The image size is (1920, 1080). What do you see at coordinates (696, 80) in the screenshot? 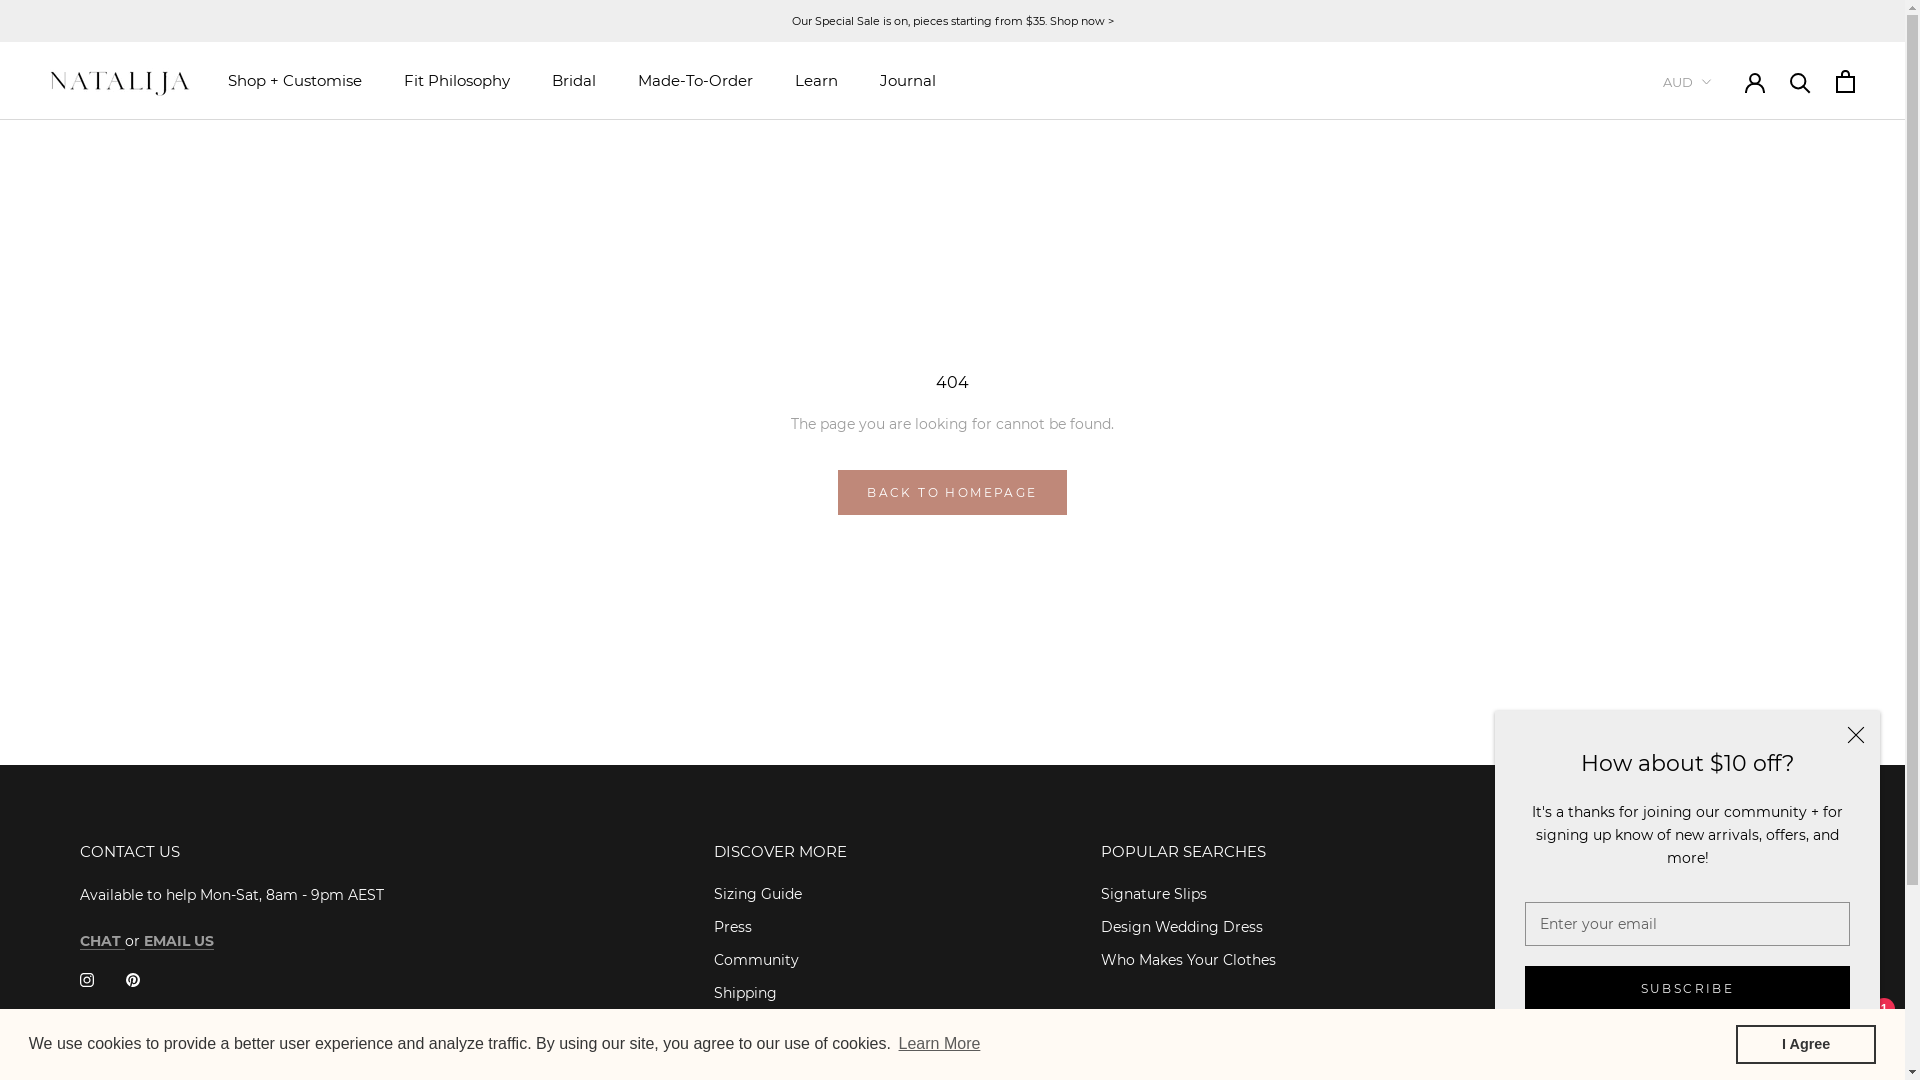
I see `Made-To-Order
Made-To-Order` at bounding box center [696, 80].